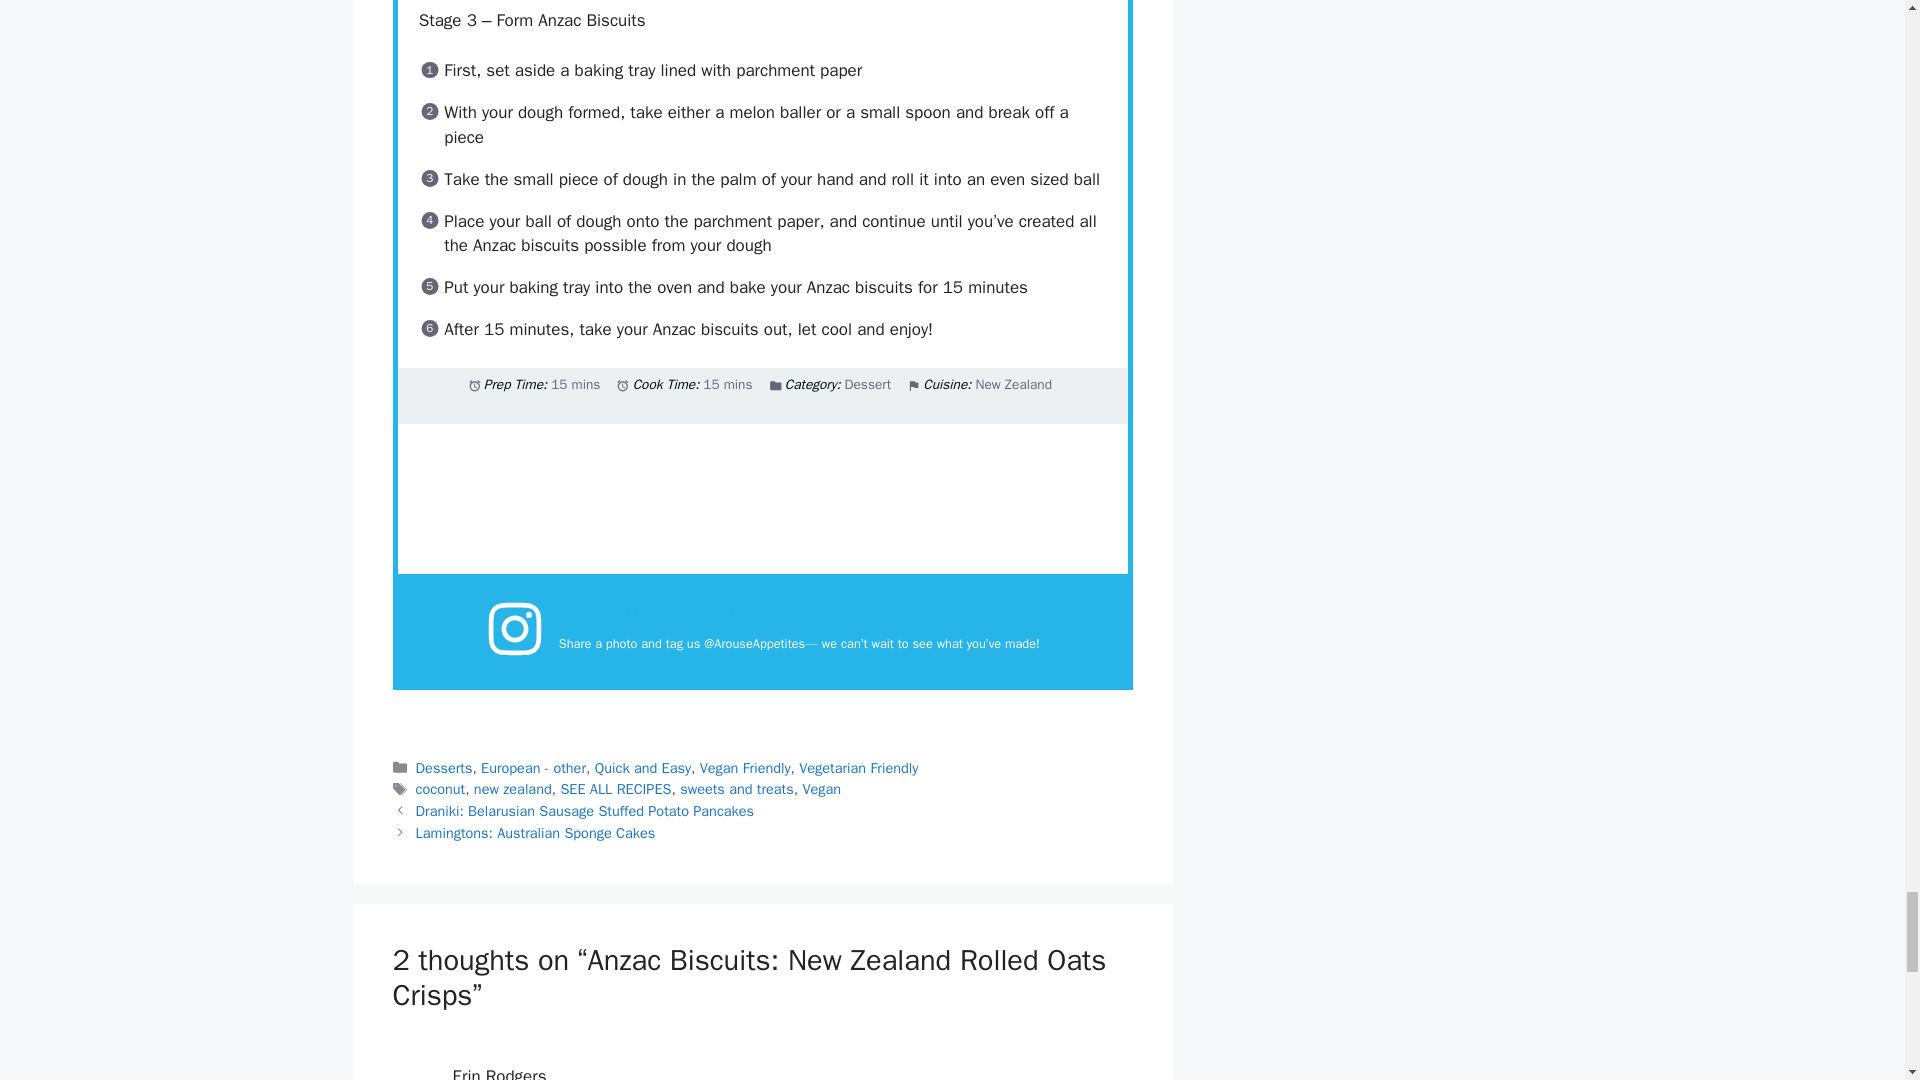 Image resolution: width=1920 pixels, height=1080 pixels. I want to click on Desserts, so click(444, 768).